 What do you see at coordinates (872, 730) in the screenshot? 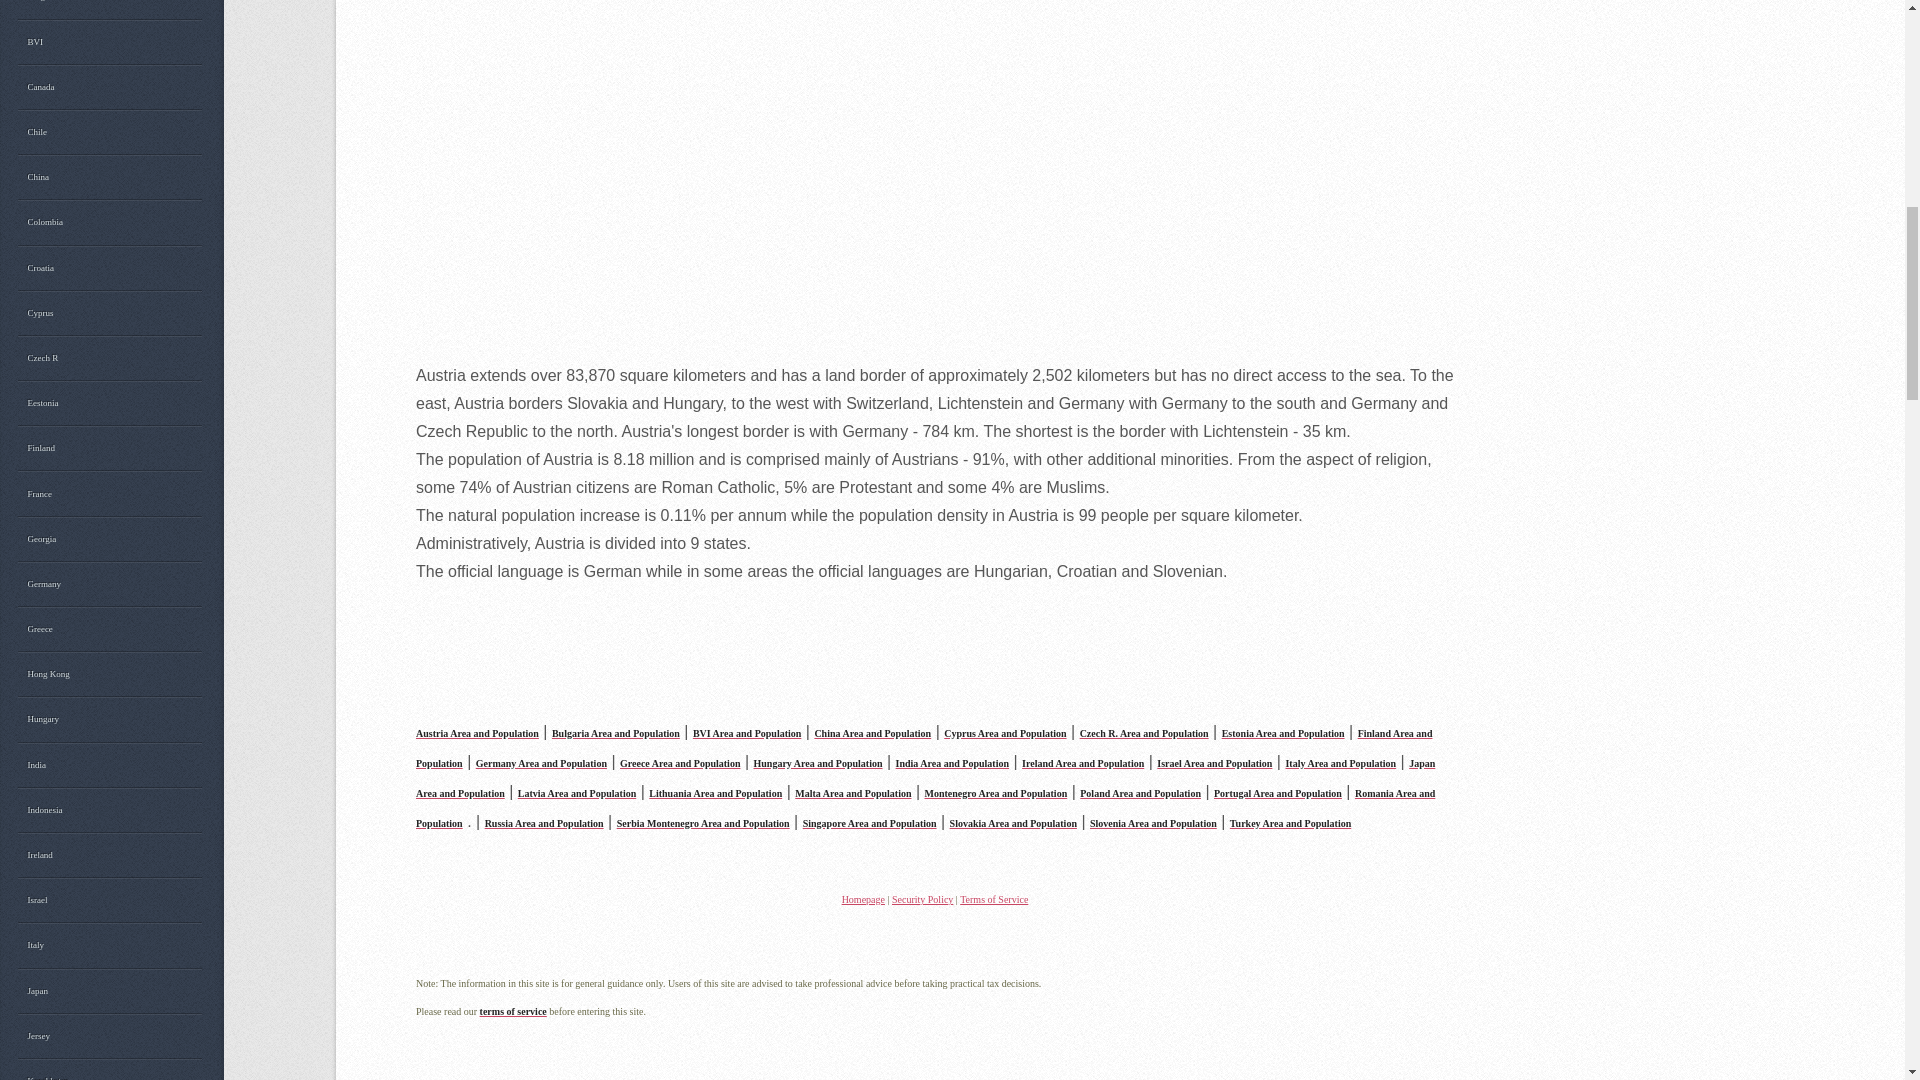
I see `China Area and Population` at bounding box center [872, 730].